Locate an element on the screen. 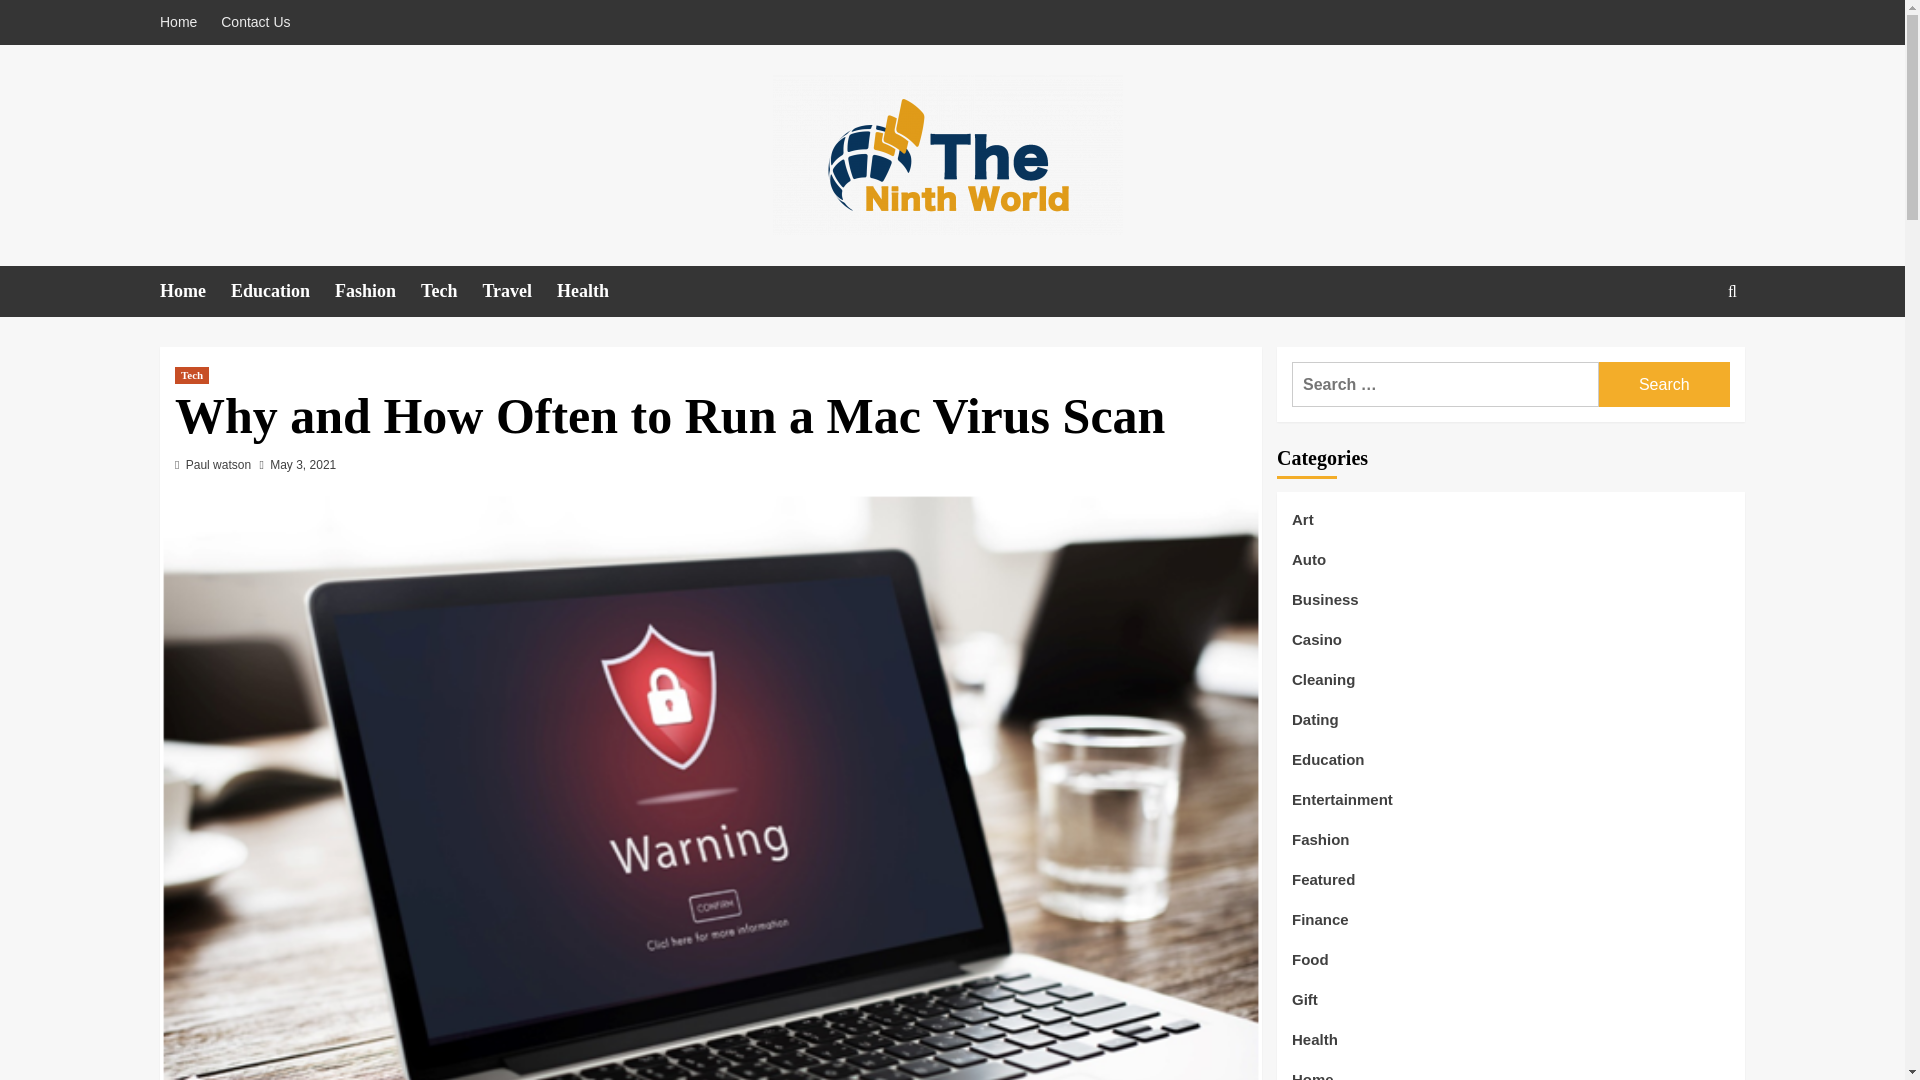 The width and height of the screenshot is (1920, 1080). Home is located at coordinates (183, 22).